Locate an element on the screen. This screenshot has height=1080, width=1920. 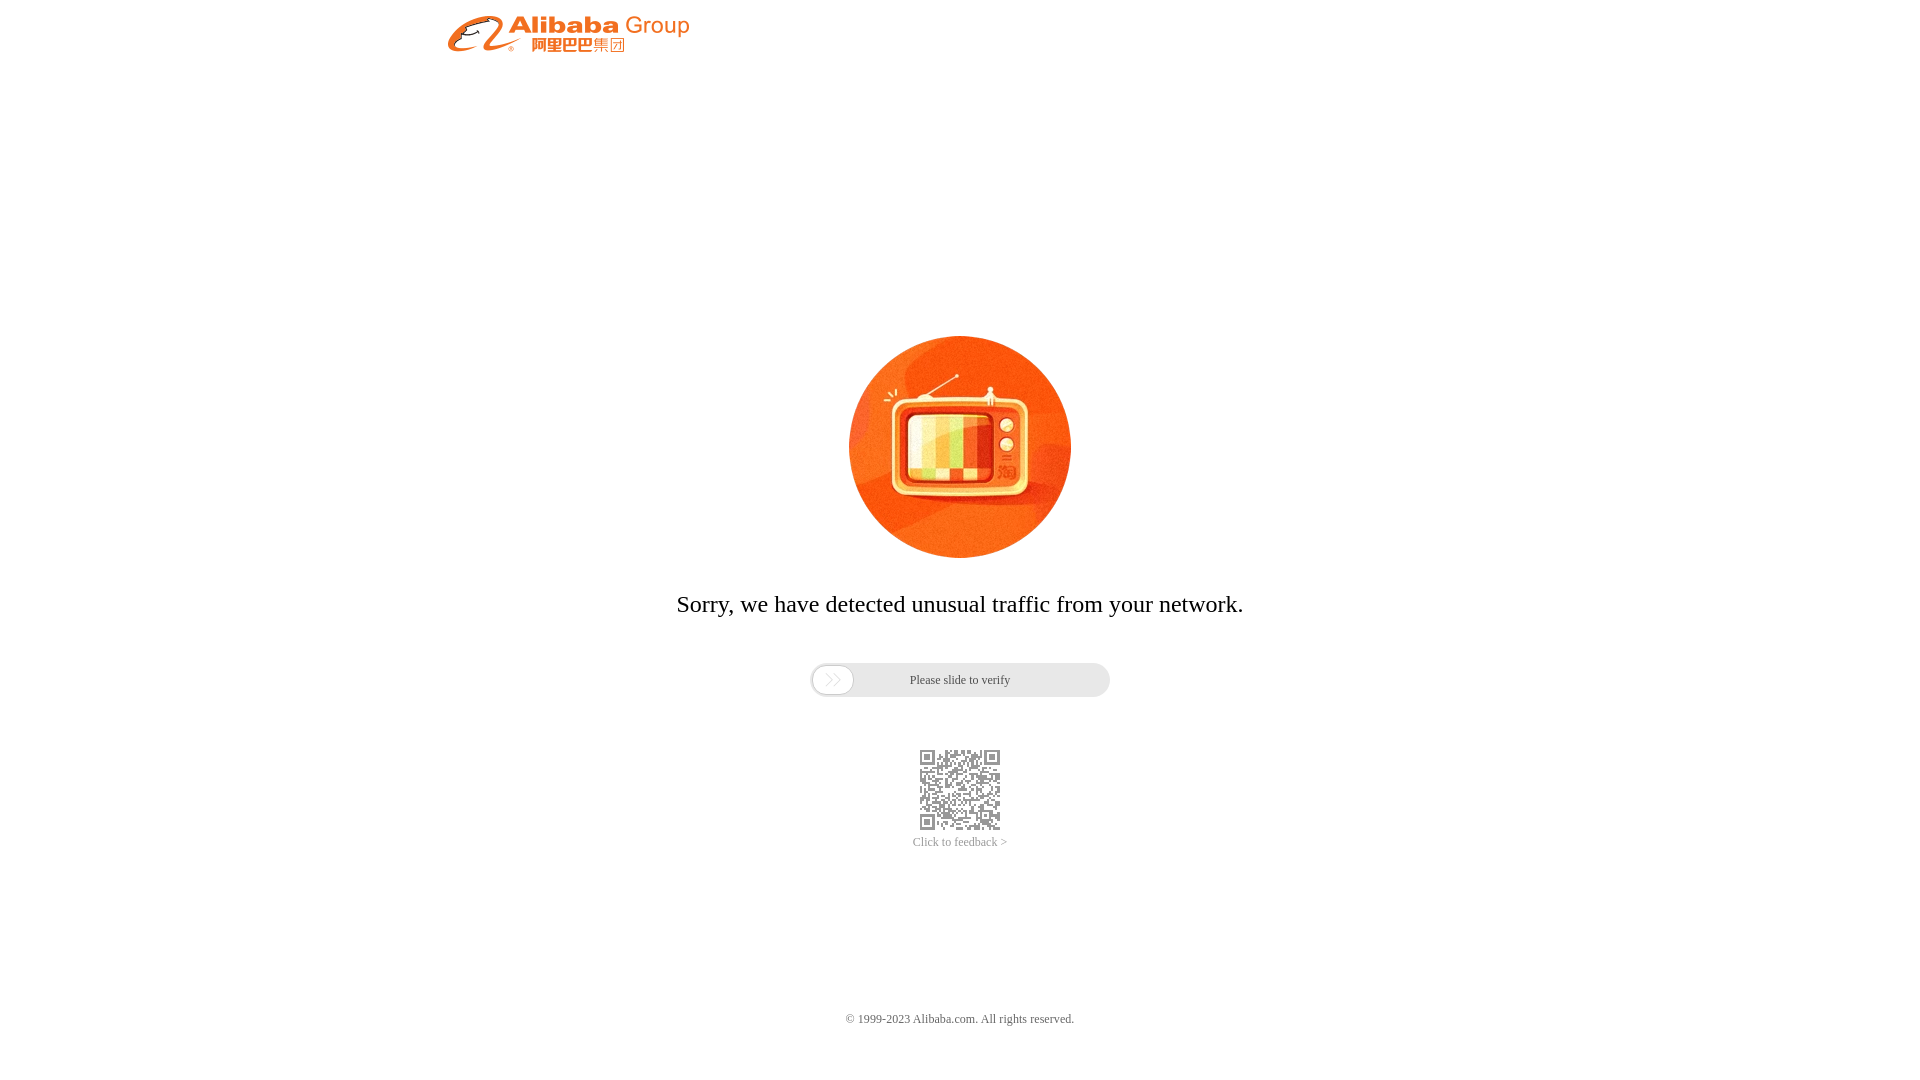
Click to feedback > is located at coordinates (960, 842).